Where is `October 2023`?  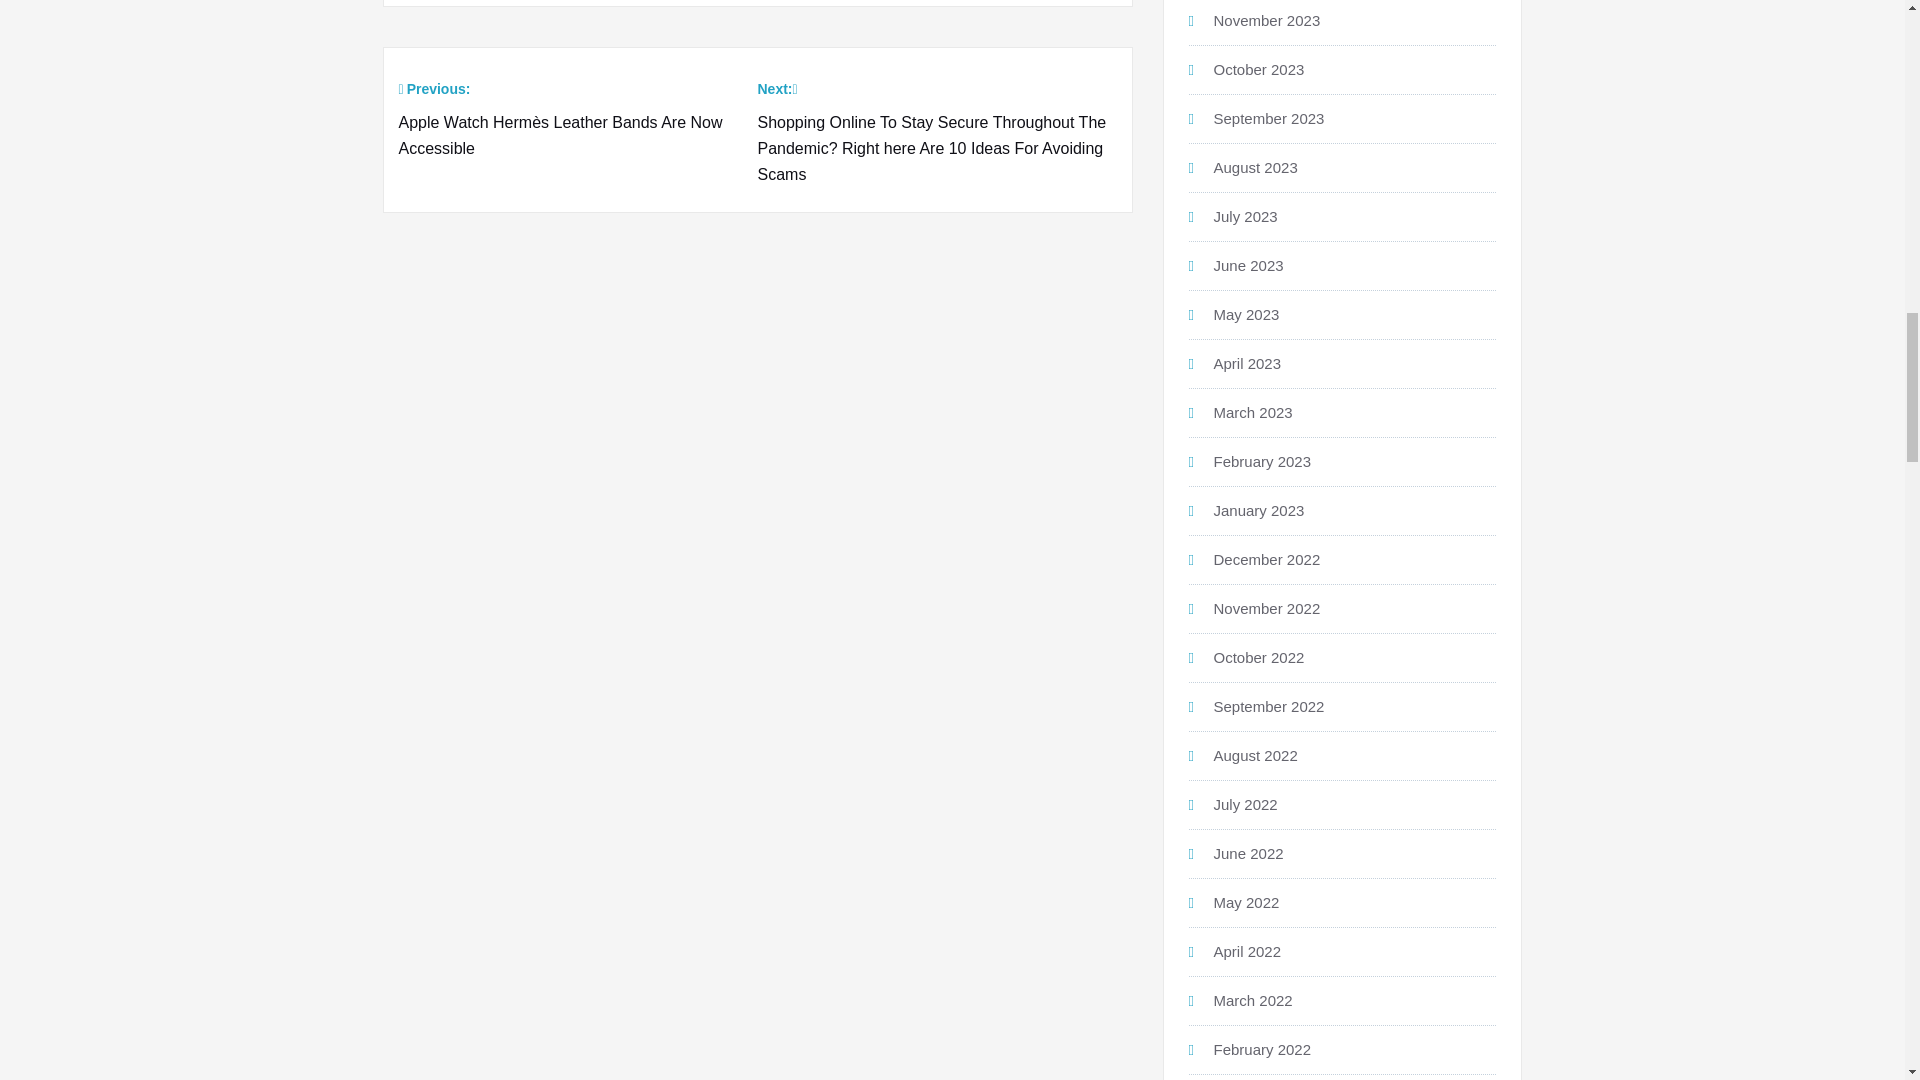 October 2023 is located at coordinates (1259, 68).